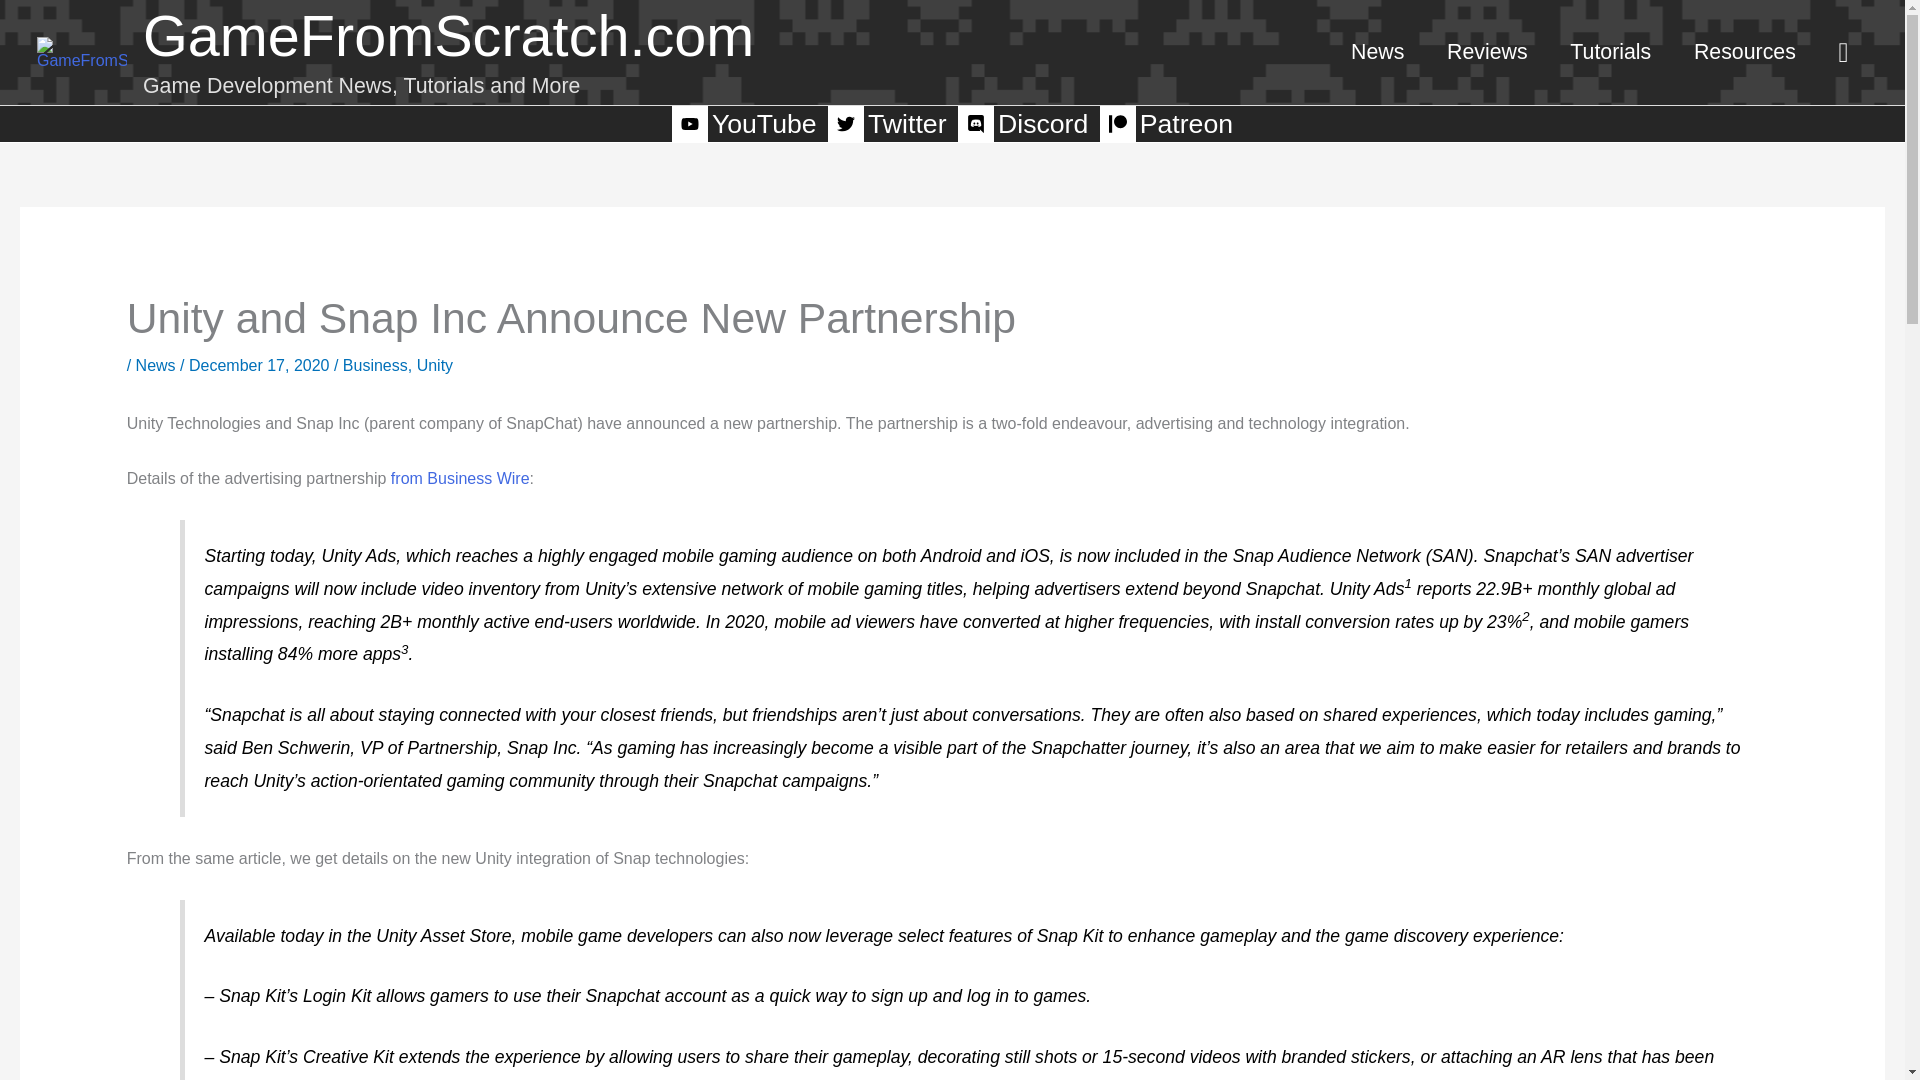 The image size is (1920, 1080). What do you see at coordinates (1610, 52) in the screenshot?
I see `Tutorials` at bounding box center [1610, 52].